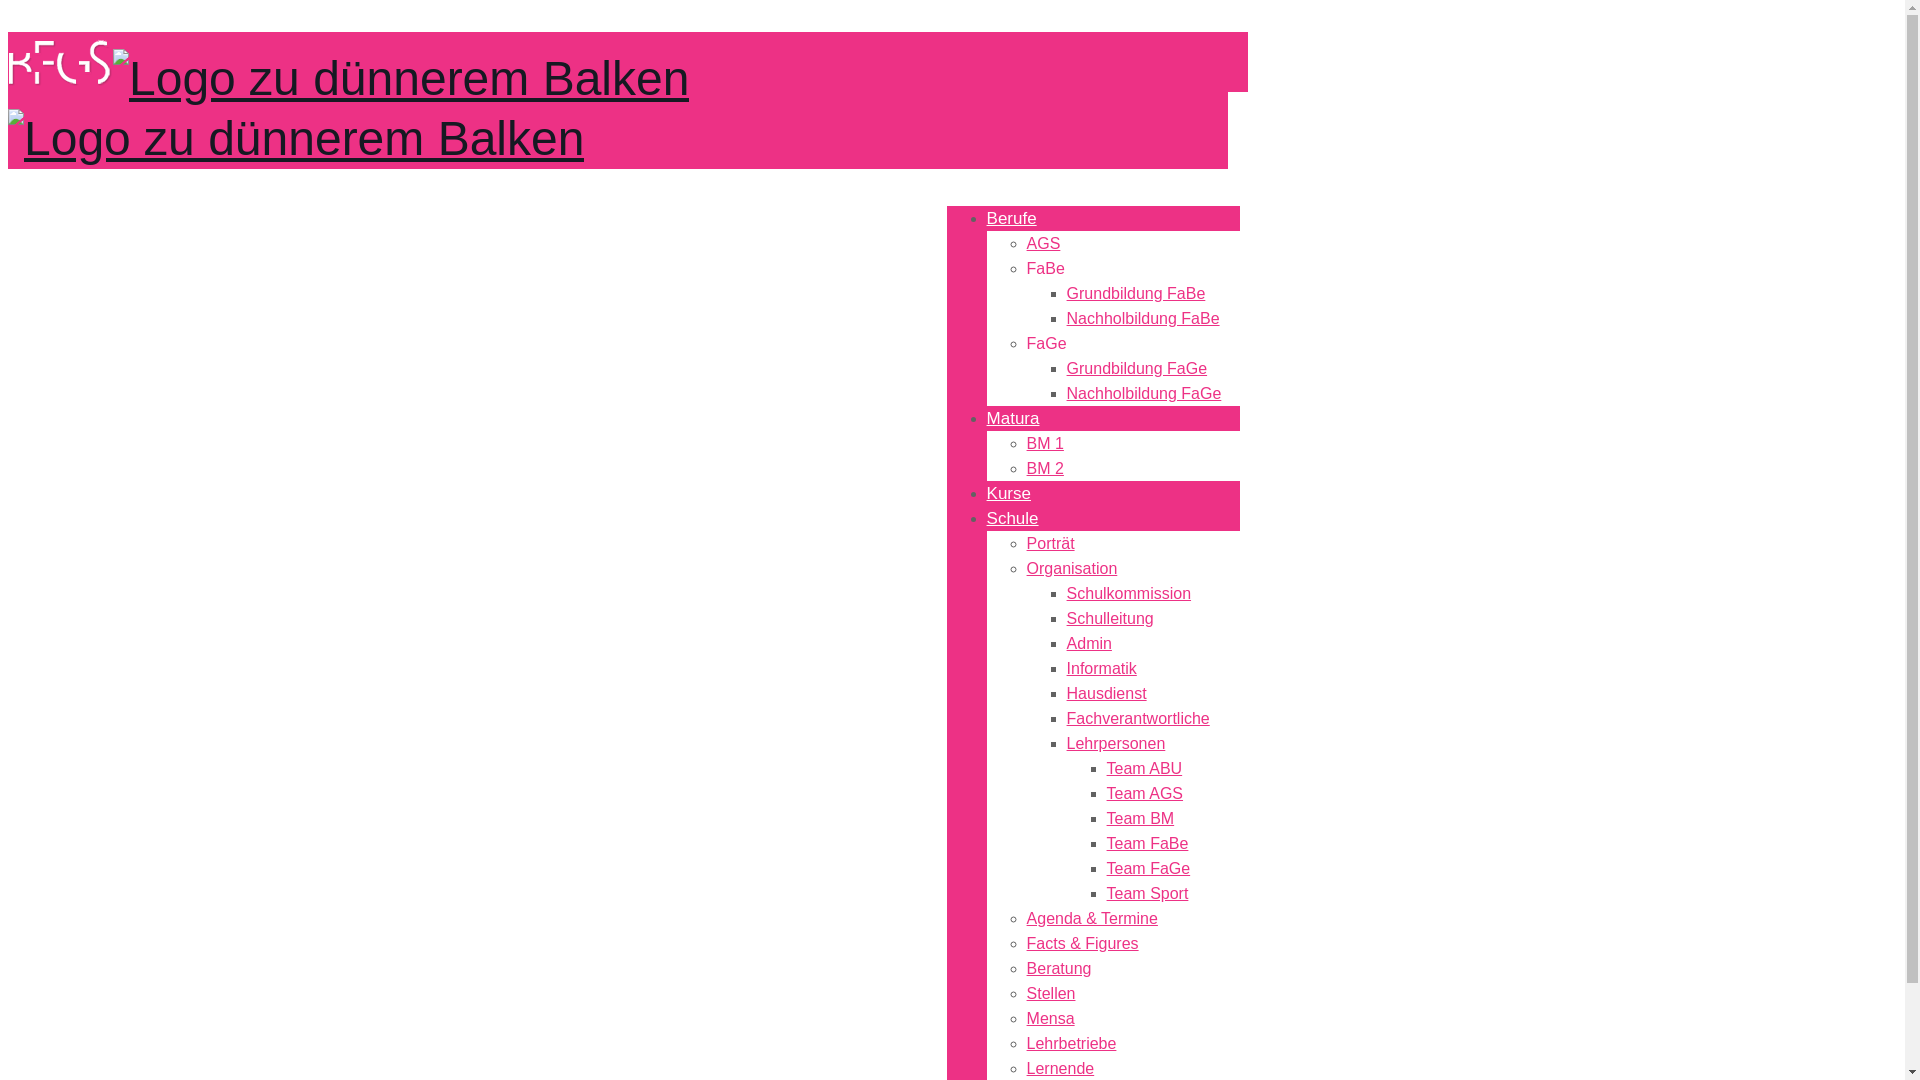 This screenshot has width=1920, height=1080. What do you see at coordinates (1044, 244) in the screenshot?
I see `AGS` at bounding box center [1044, 244].